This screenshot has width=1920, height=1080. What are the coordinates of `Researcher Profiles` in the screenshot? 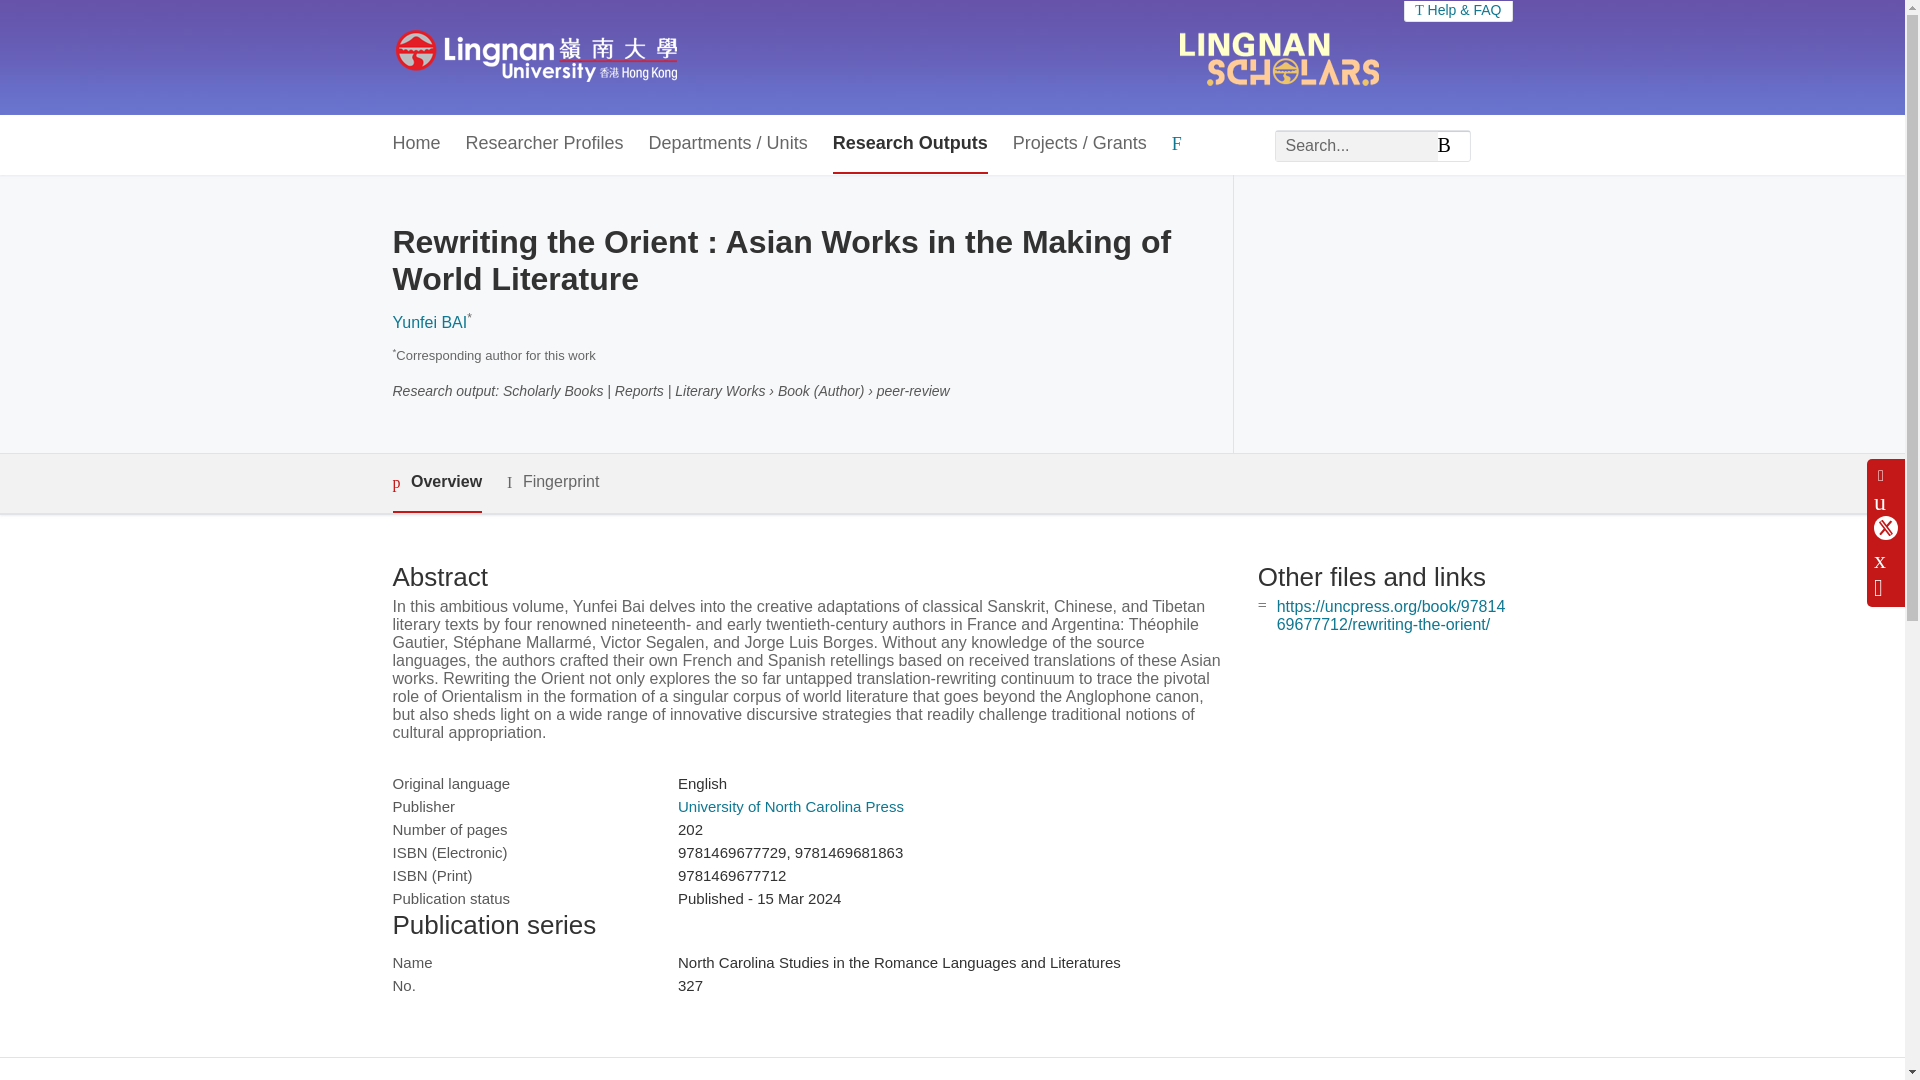 It's located at (545, 144).